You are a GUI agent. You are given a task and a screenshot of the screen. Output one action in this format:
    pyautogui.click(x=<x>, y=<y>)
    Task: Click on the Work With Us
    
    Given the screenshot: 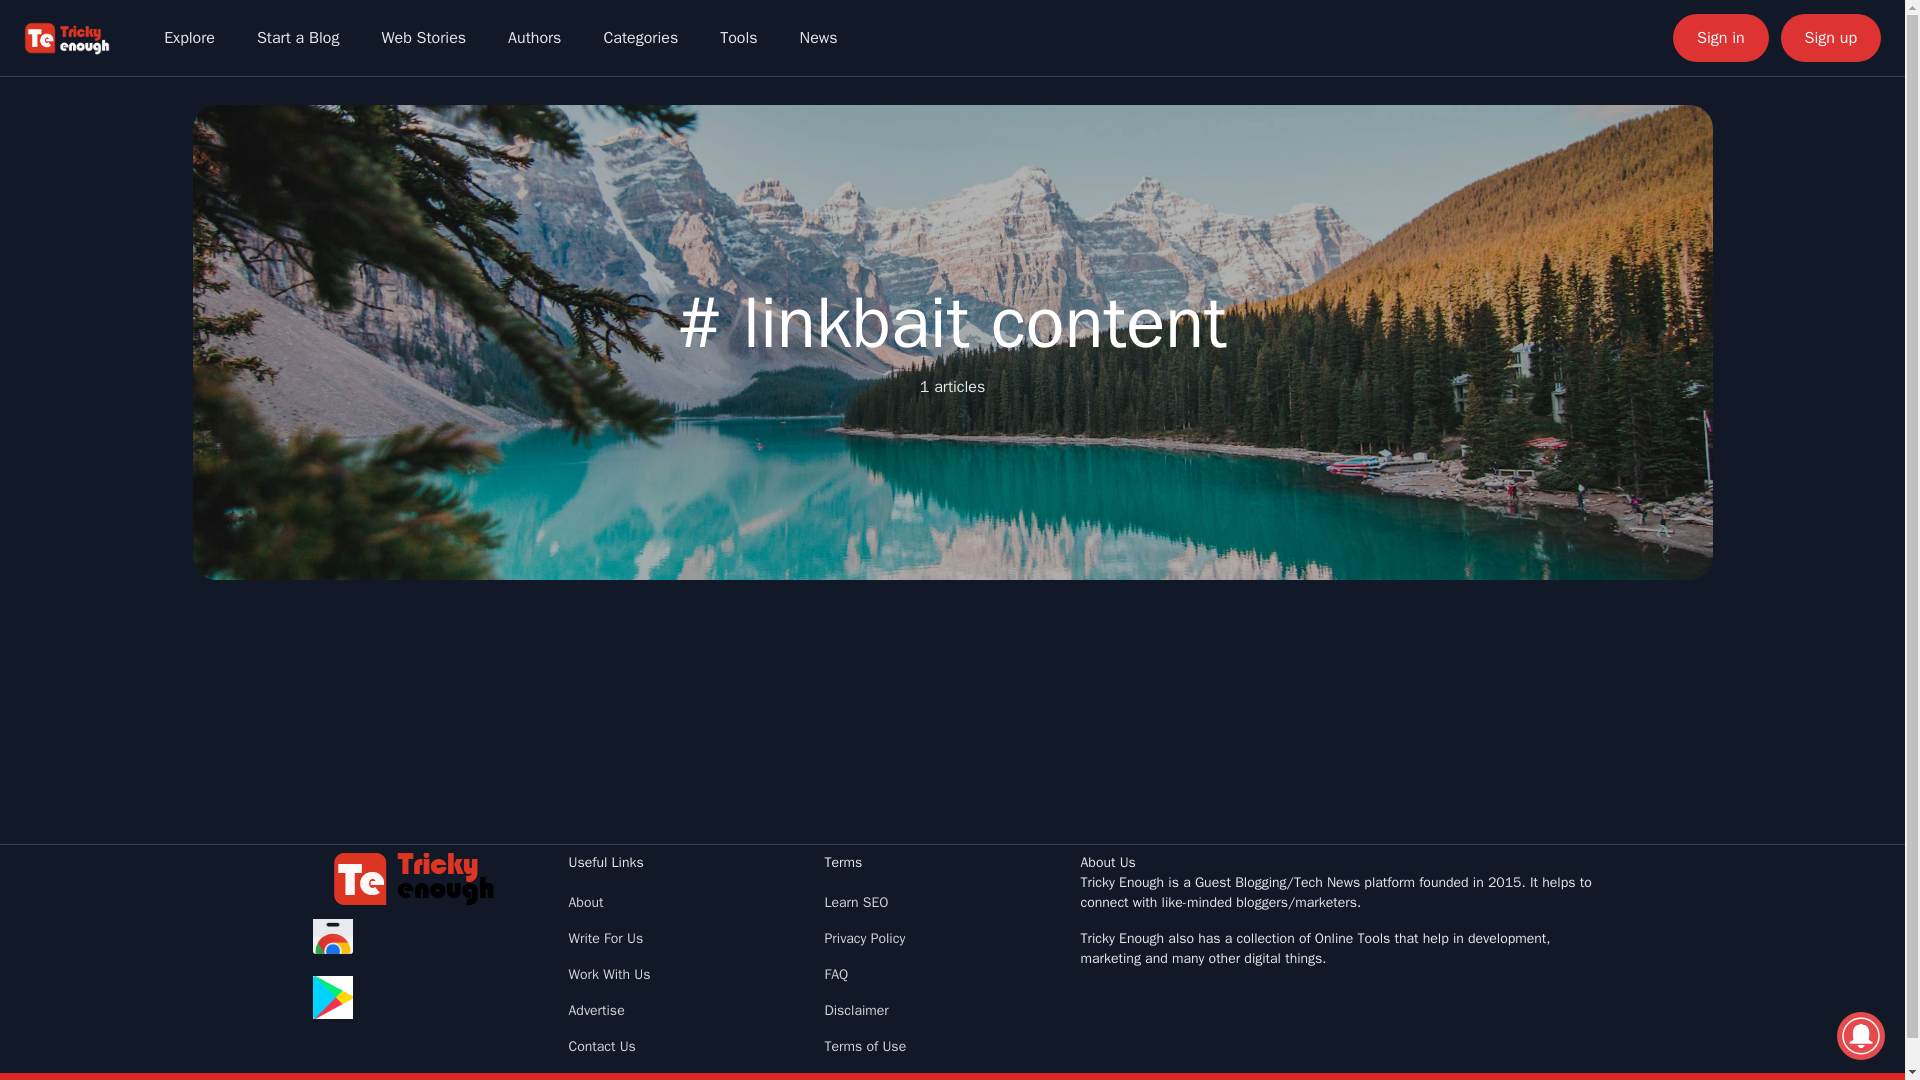 What is the action you would take?
    pyautogui.click(x=609, y=974)
    